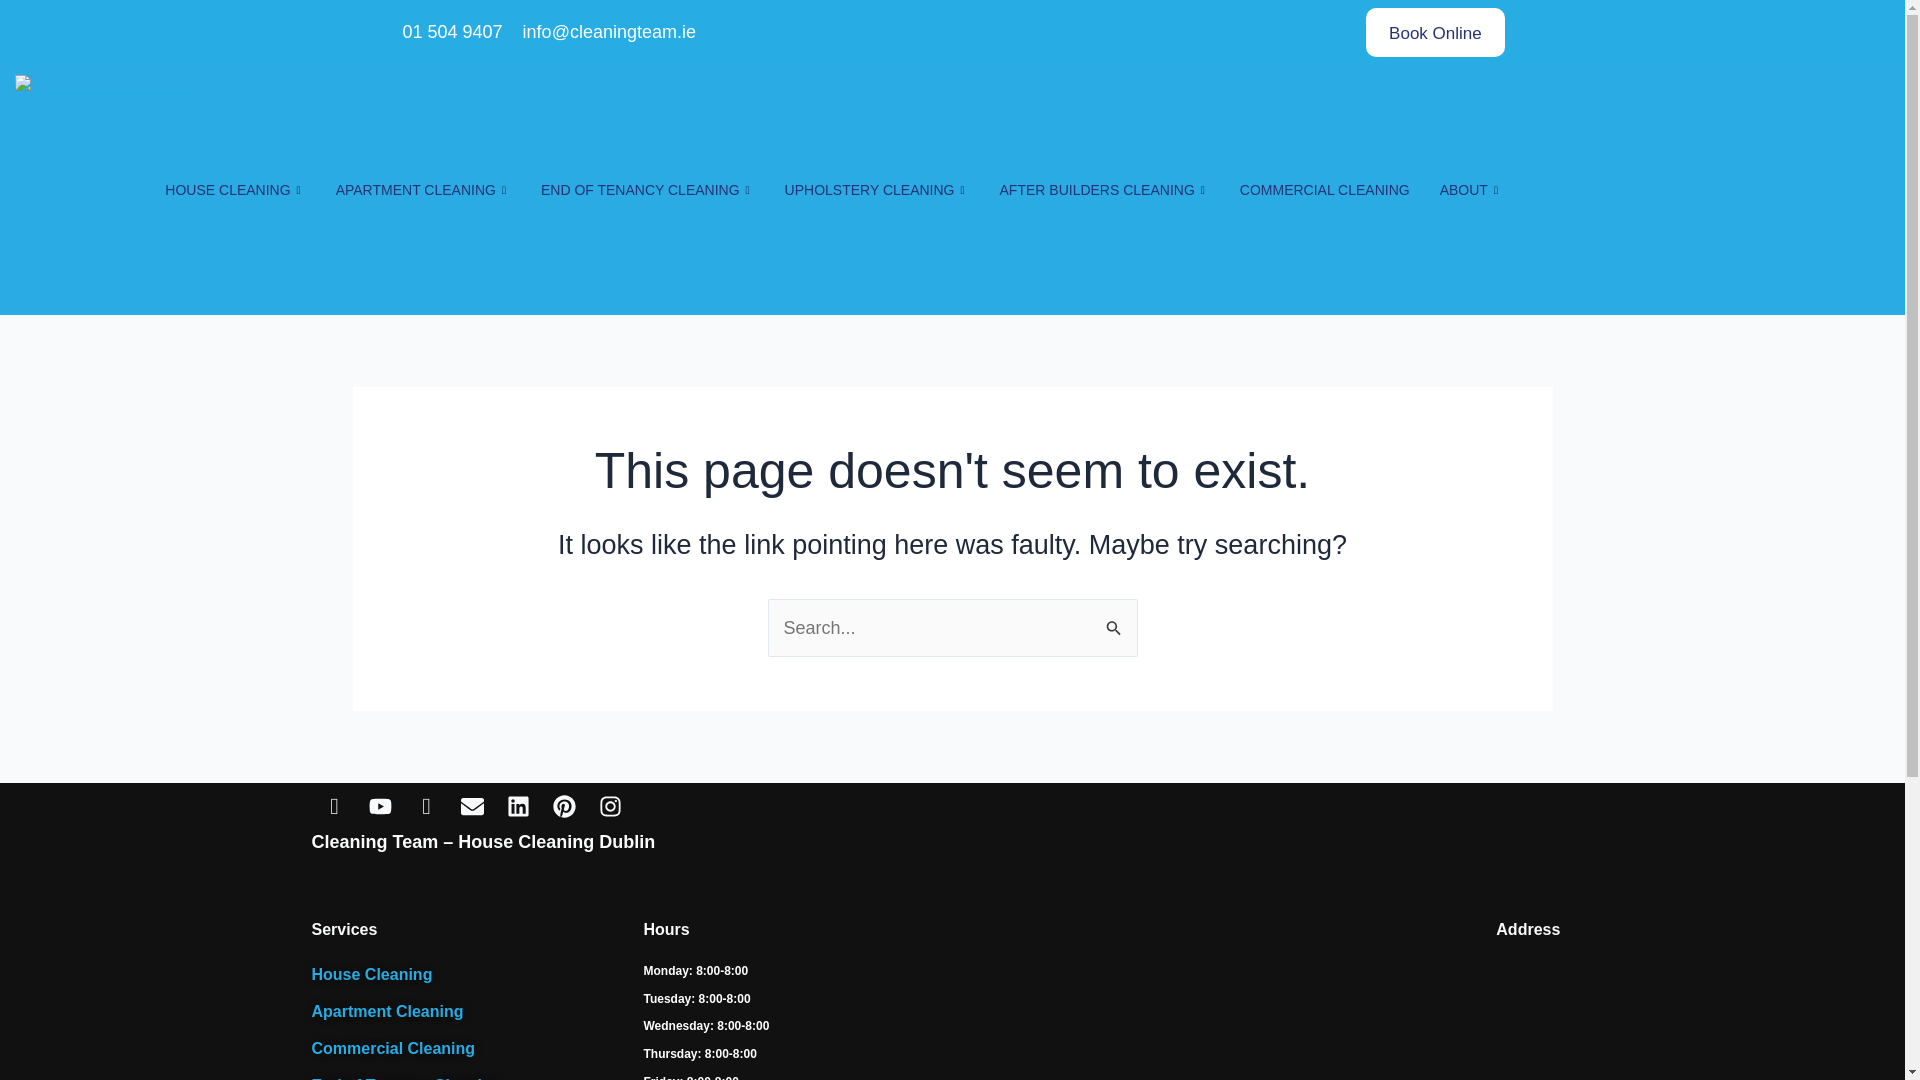  I want to click on HOUSE CLEANING, so click(234, 190).